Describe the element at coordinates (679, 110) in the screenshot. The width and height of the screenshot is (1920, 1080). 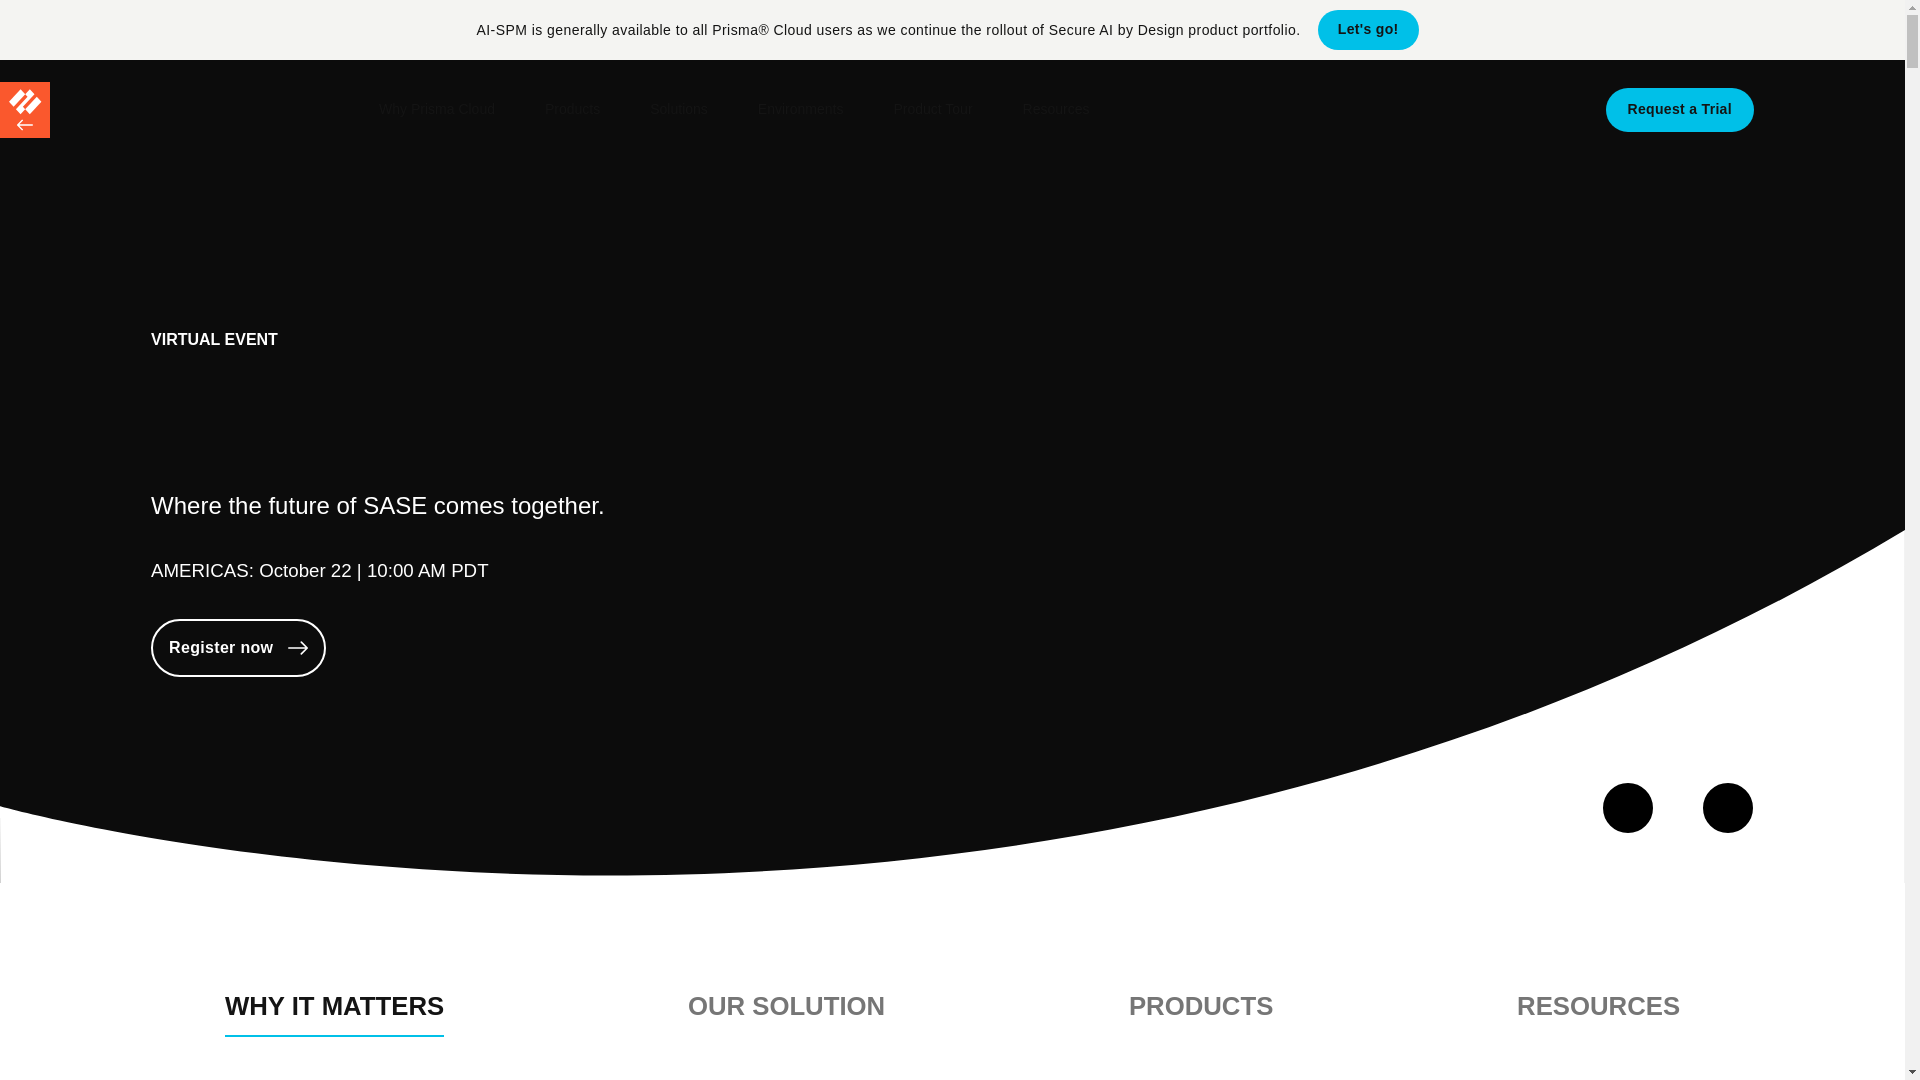
I see `Solutions` at that location.